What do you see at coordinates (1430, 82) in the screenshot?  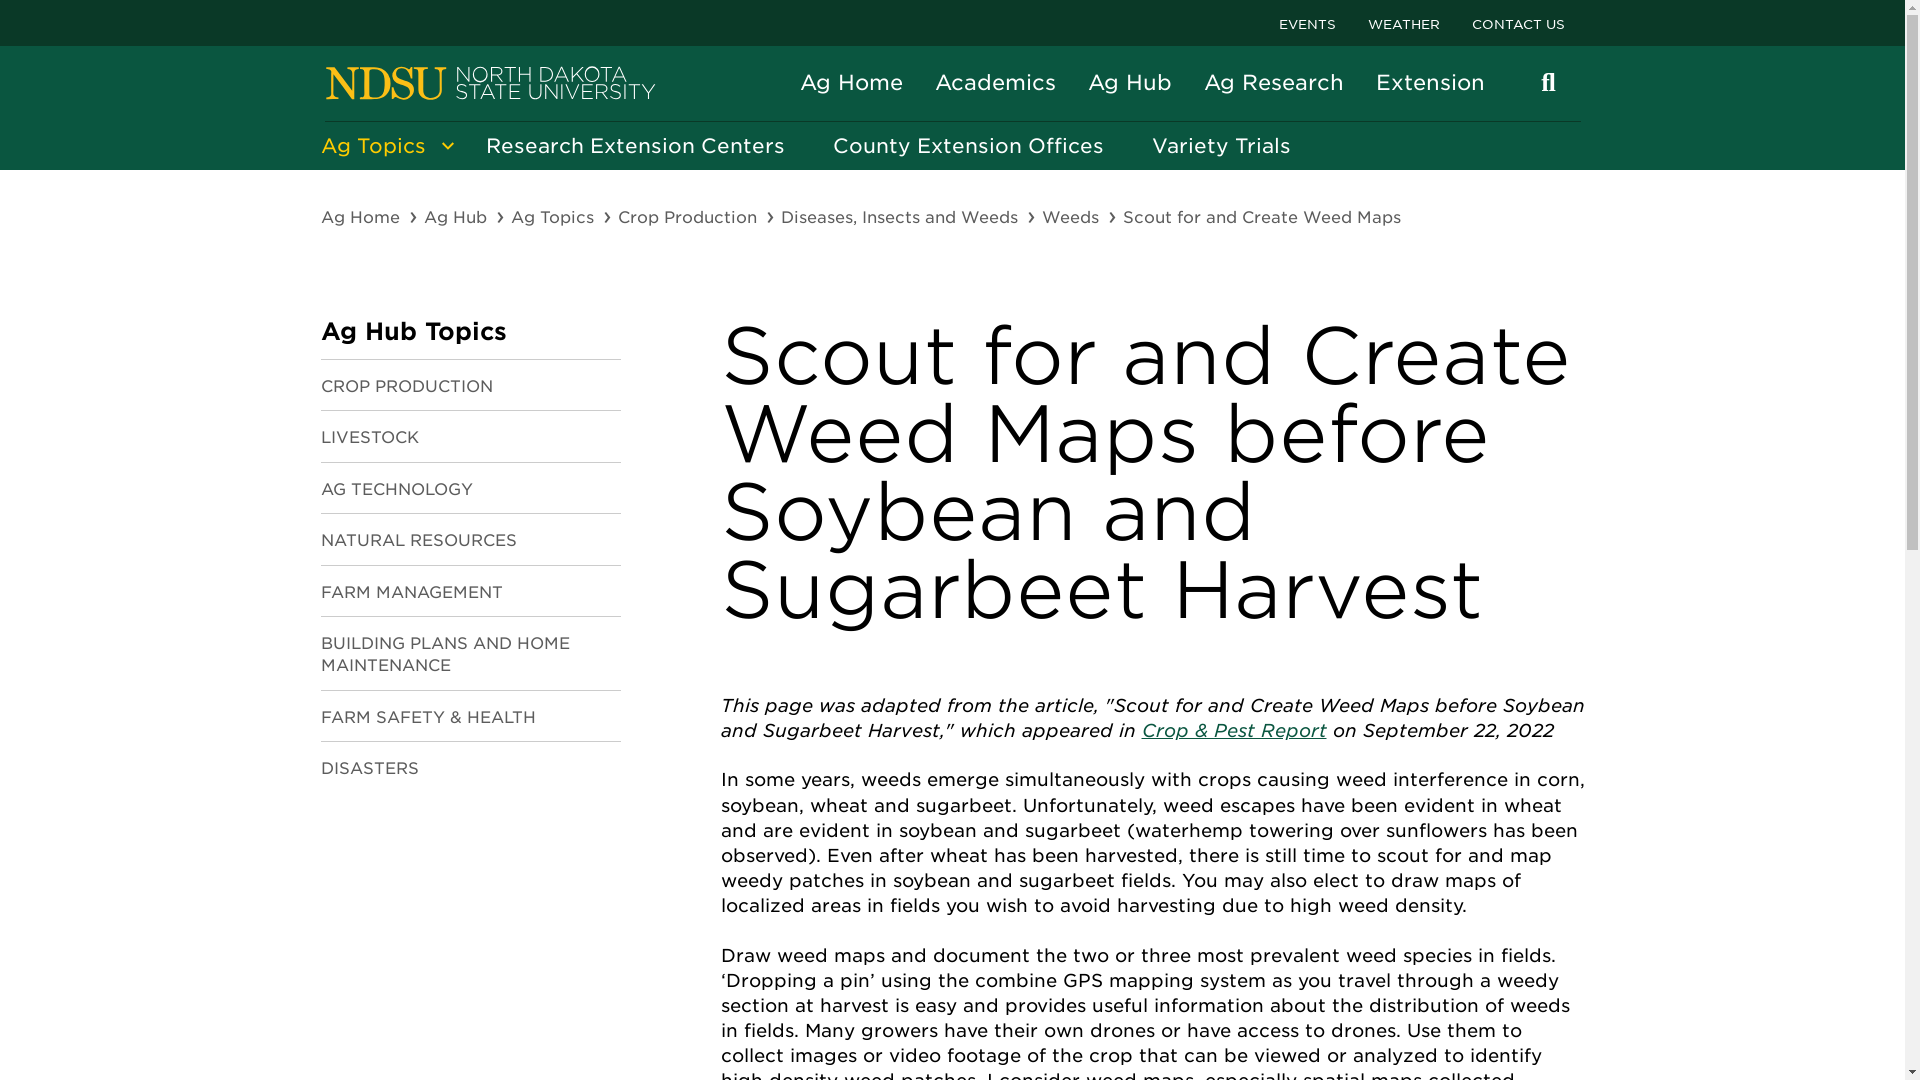 I see `Extension` at bounding box center [1430, 82].